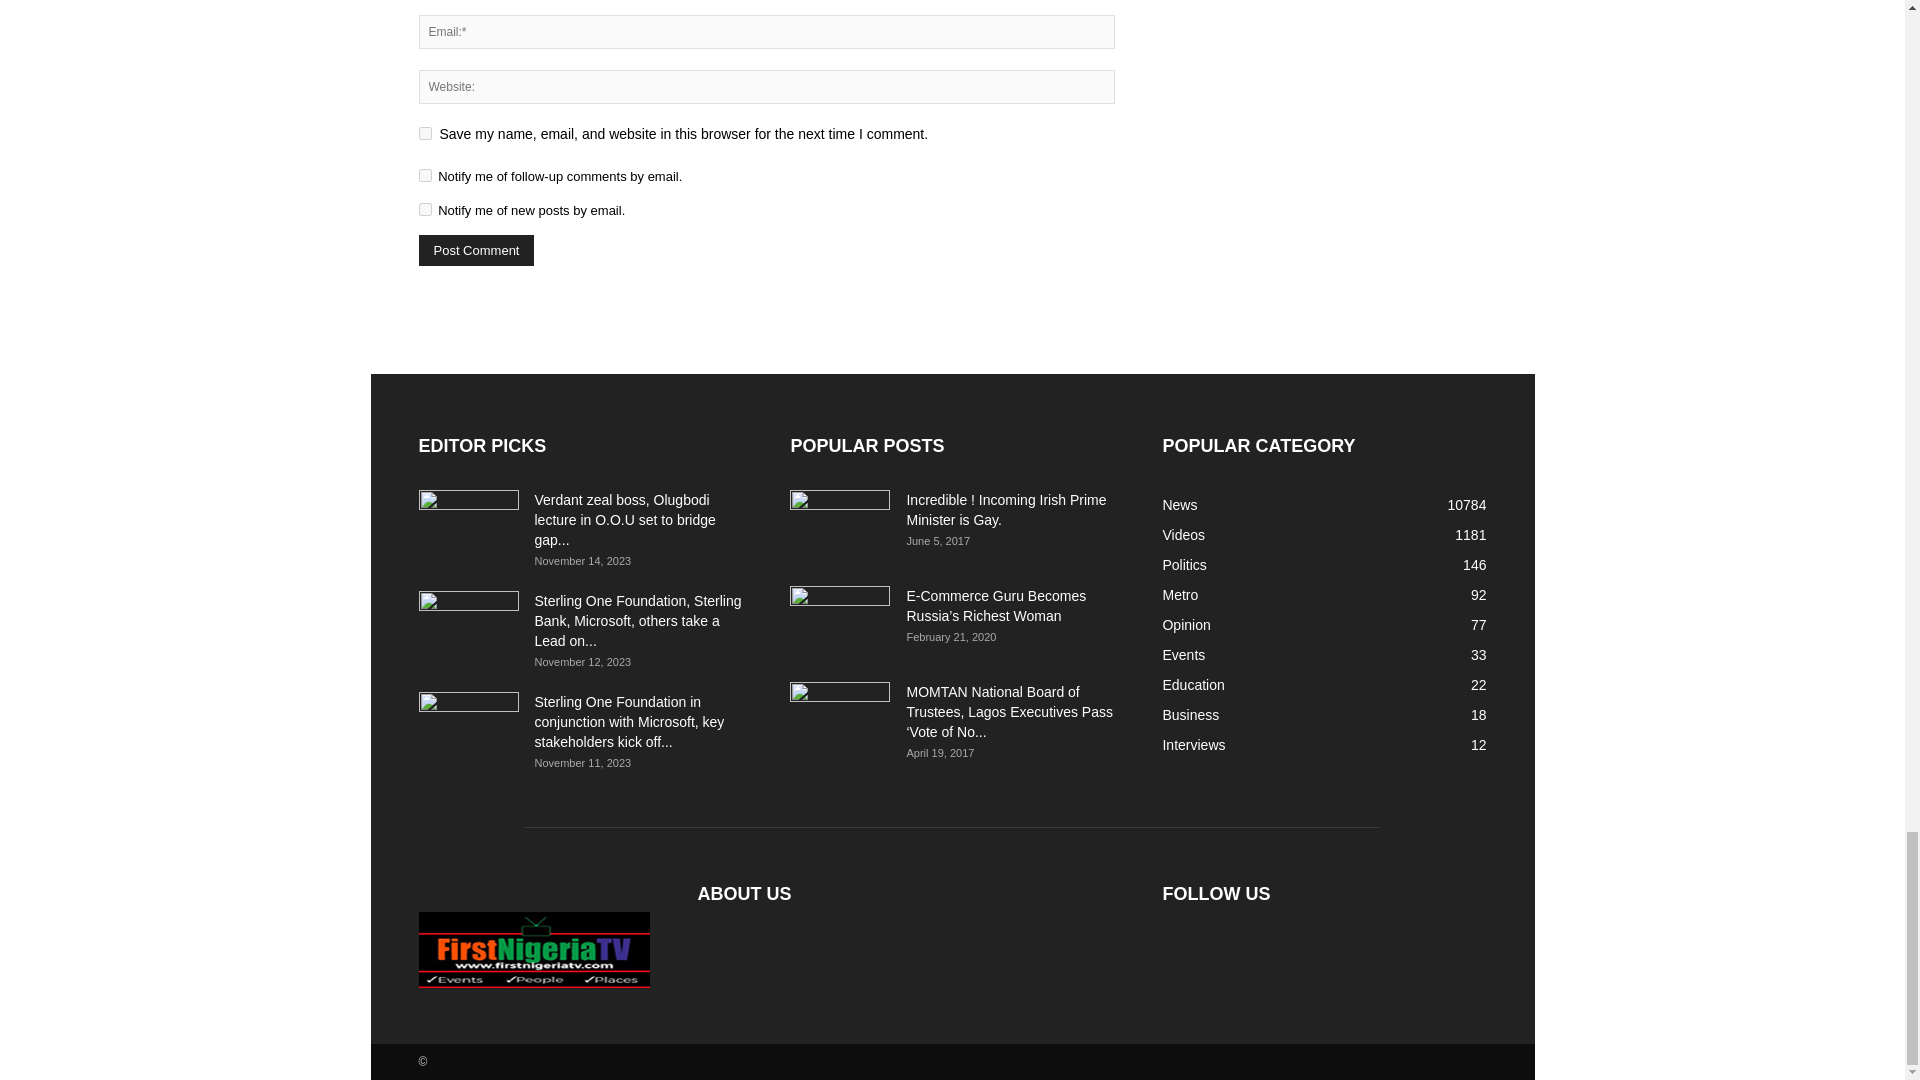 The height and width of the screenshot is (1080, 1920). I want to click on yes, so click(424, 134).